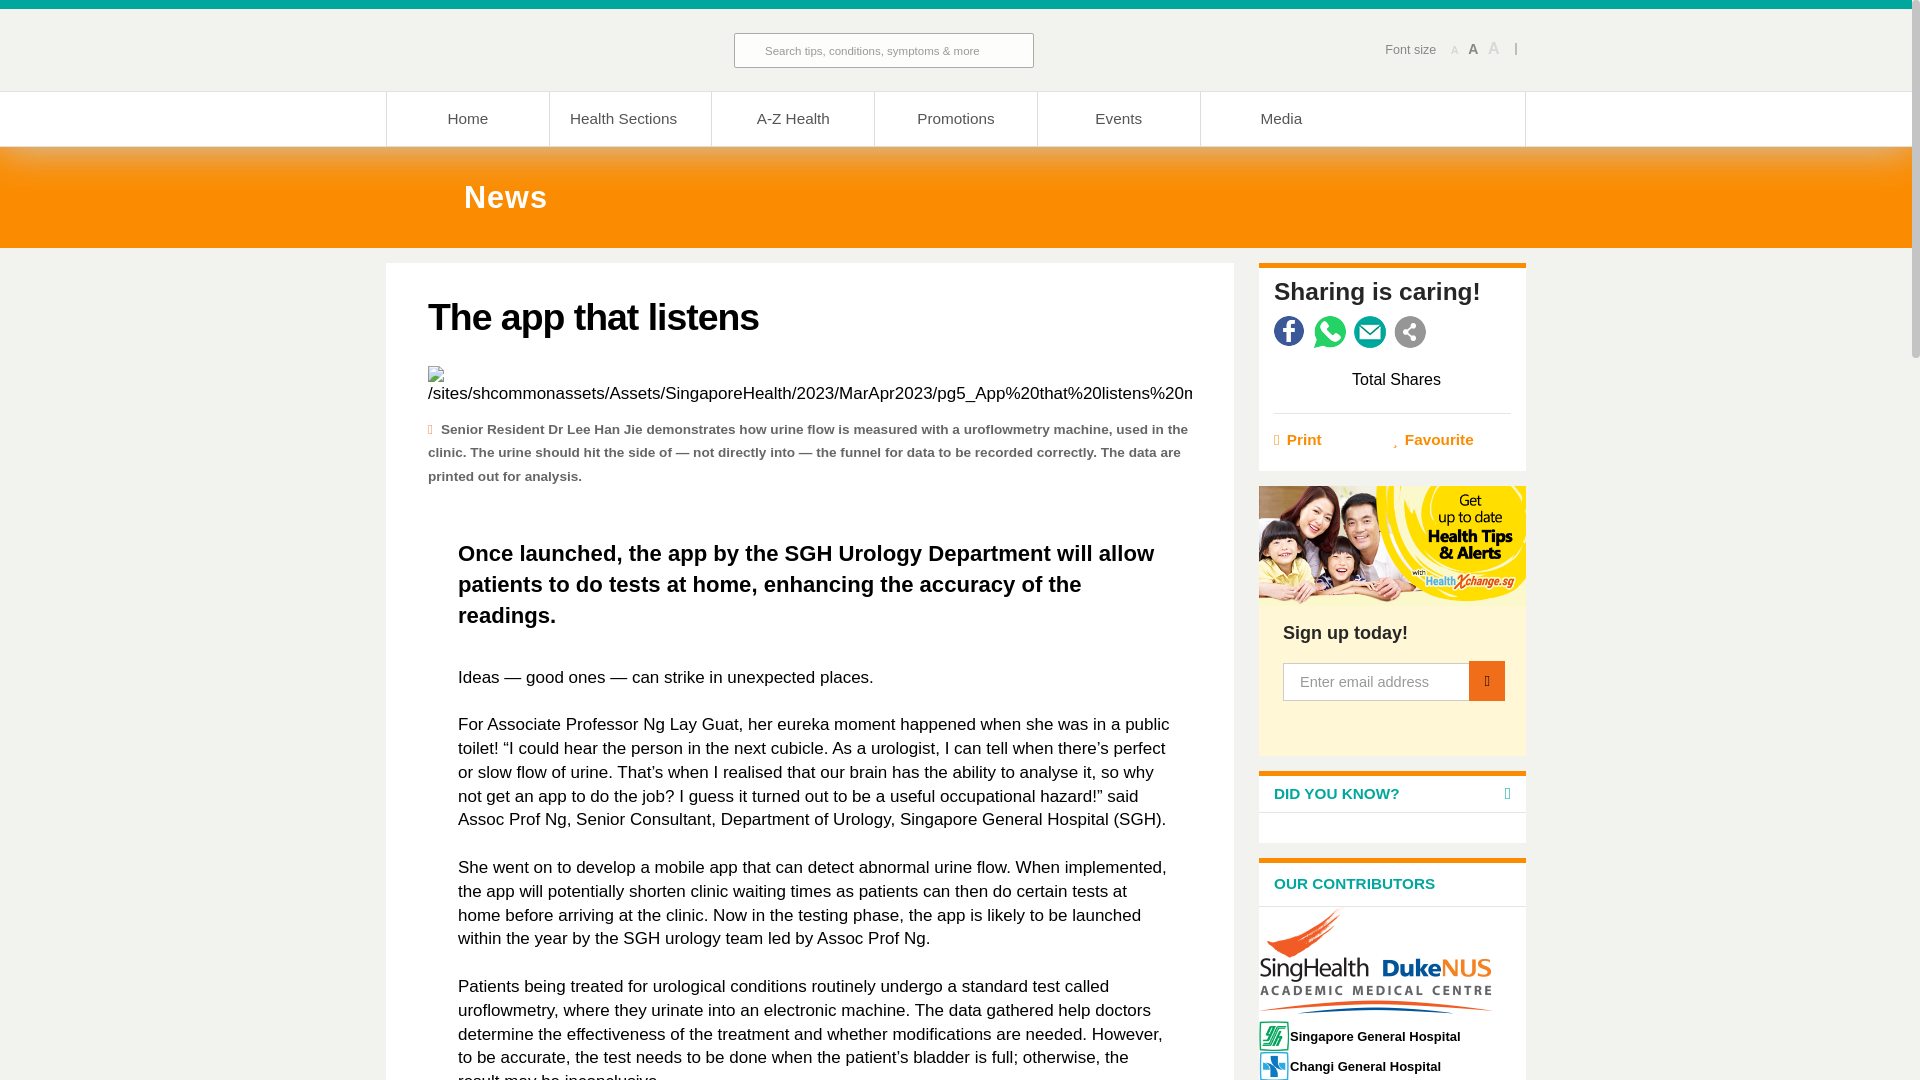 Image resolution: width=1920 pixels, height=1080 pixels. Describe the element at coordinates (1118, 118) in the screenshot. I see `Events` at that location.